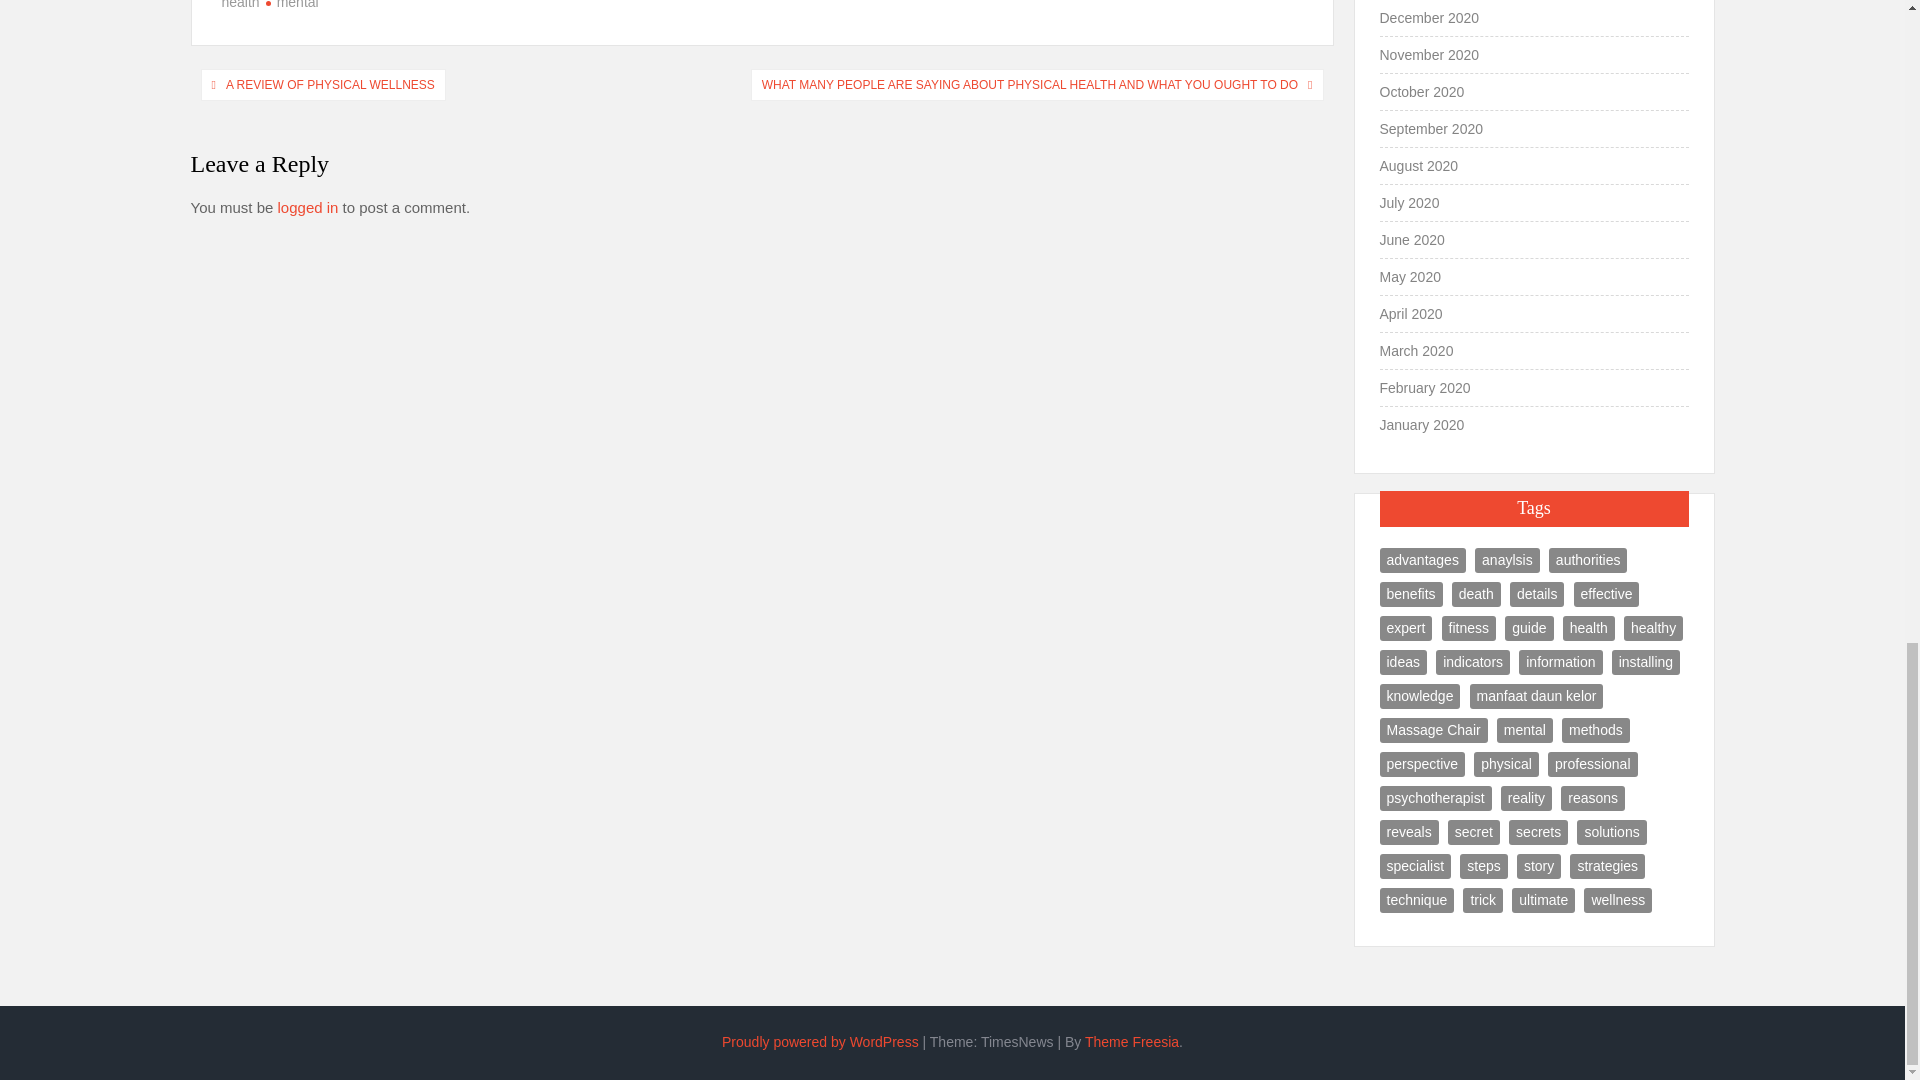  Describe the element at coordinates (292, 4) in the screenshot. I see `mental` at that location.